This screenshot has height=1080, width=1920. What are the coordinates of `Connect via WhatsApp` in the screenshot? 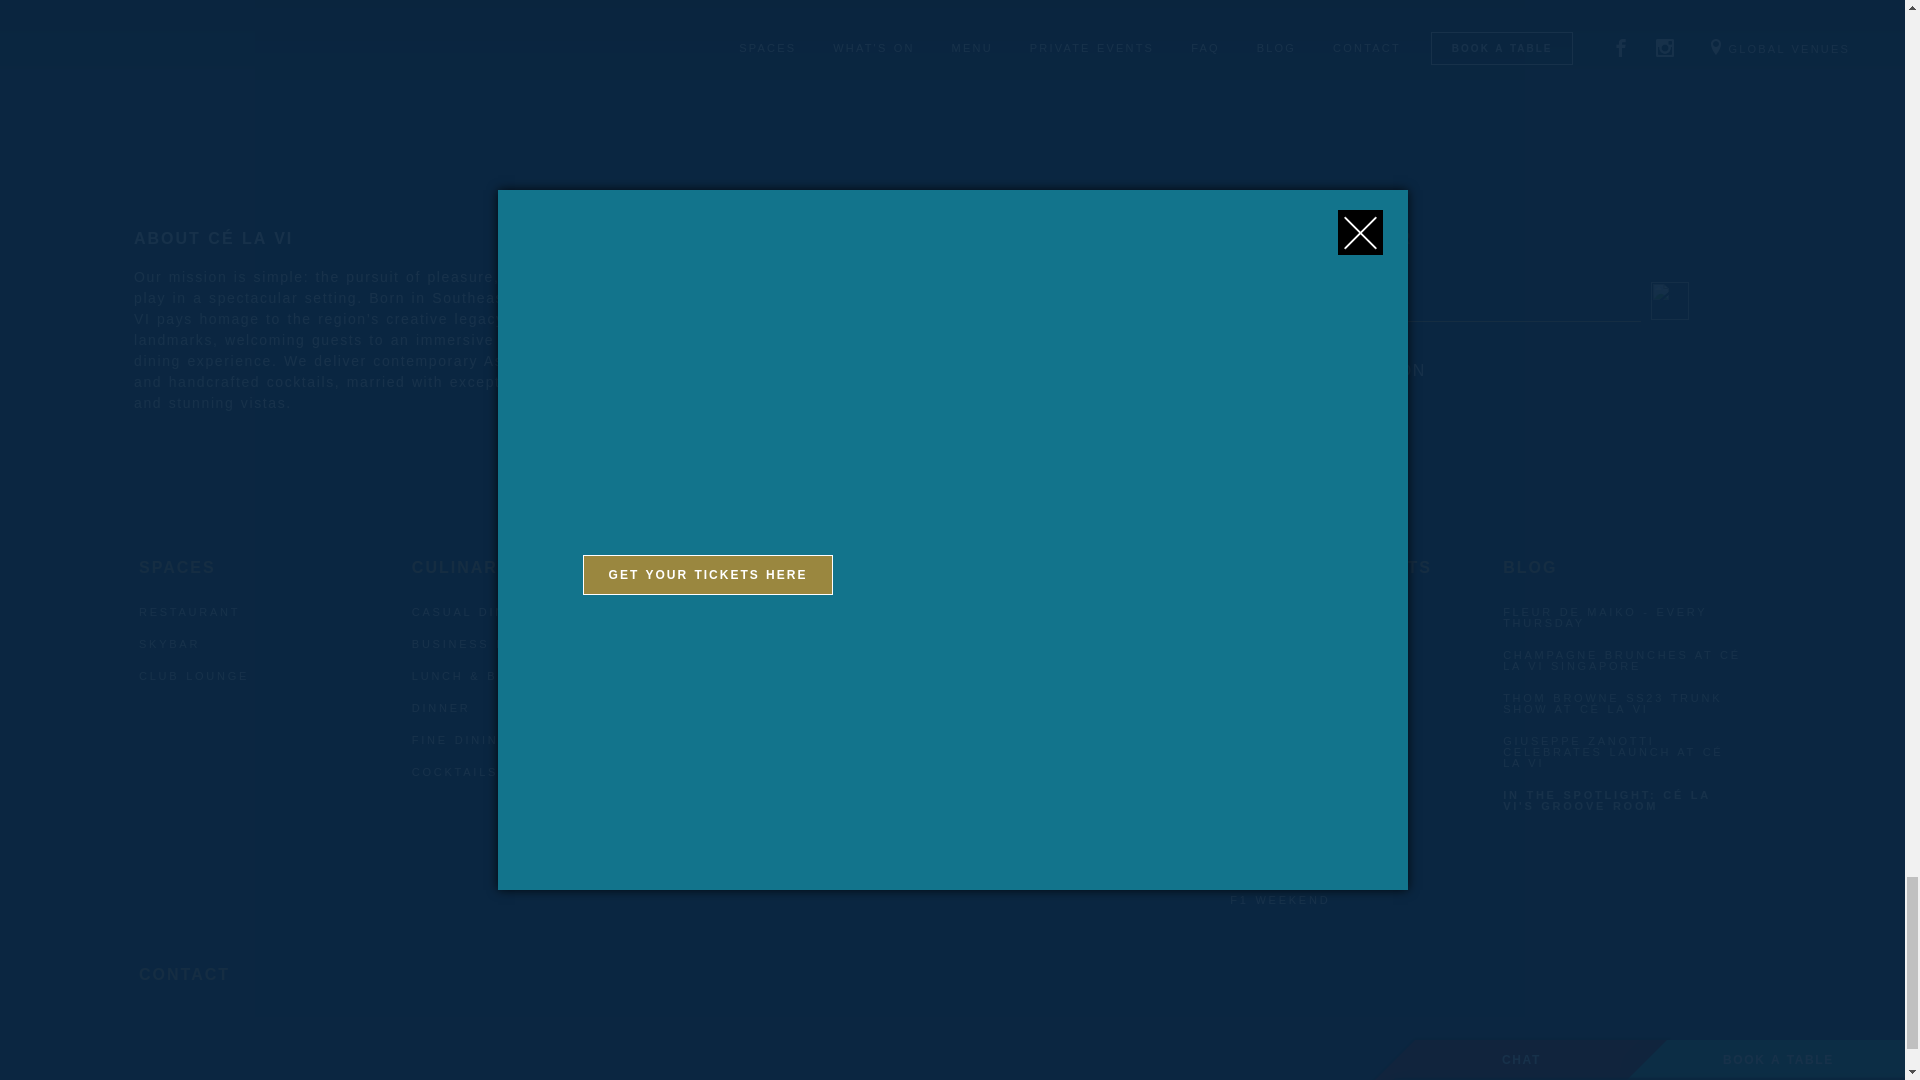 It's located at (796, 390).